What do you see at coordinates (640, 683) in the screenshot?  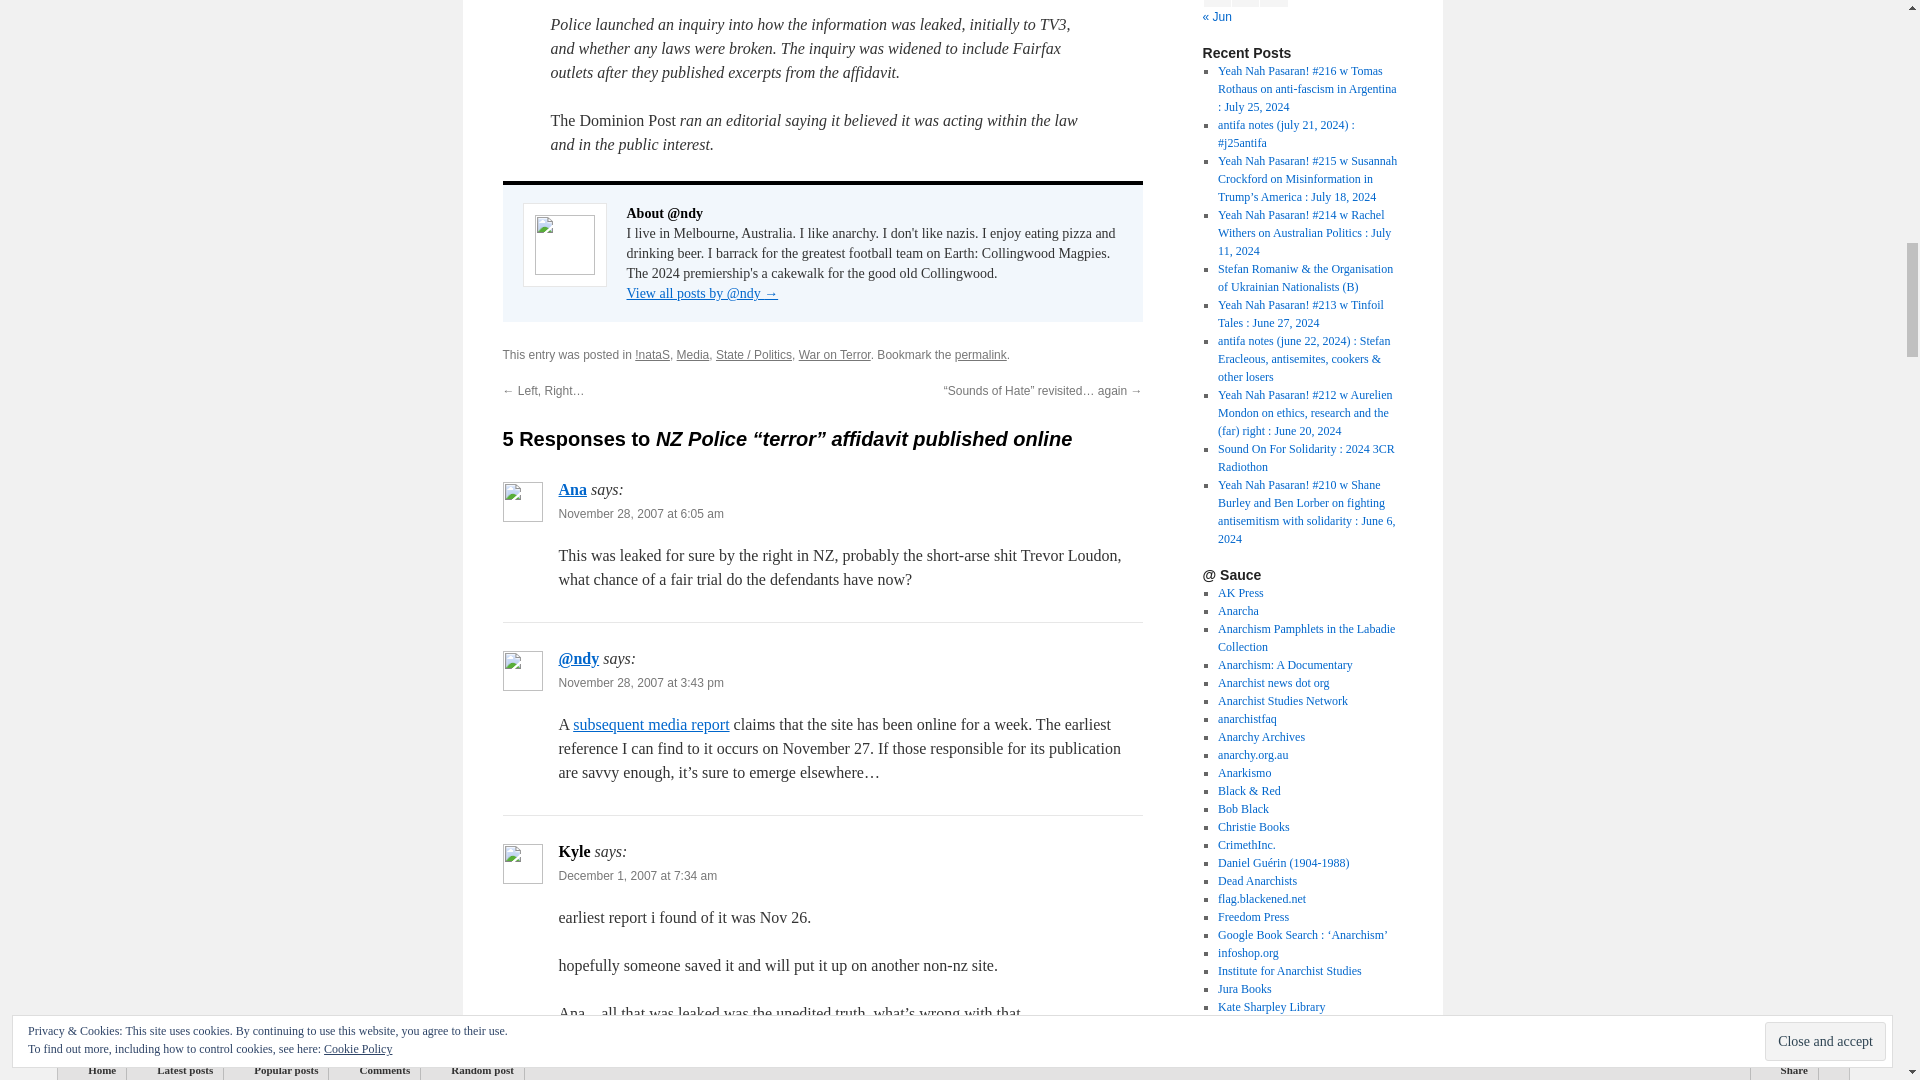 I see `November 28, 2007 at 3:43 pm` at bounding box center [640, 683].